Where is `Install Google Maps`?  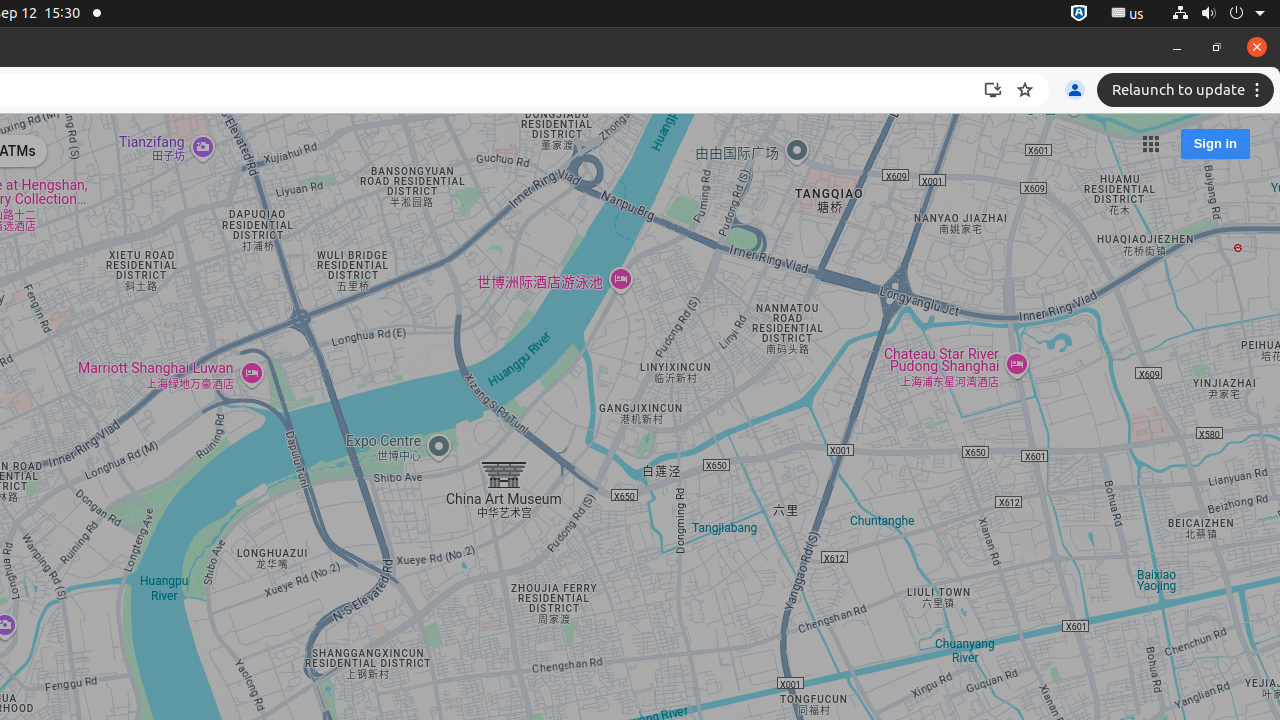
Install Google Maps is located at coordinates (993, 90).